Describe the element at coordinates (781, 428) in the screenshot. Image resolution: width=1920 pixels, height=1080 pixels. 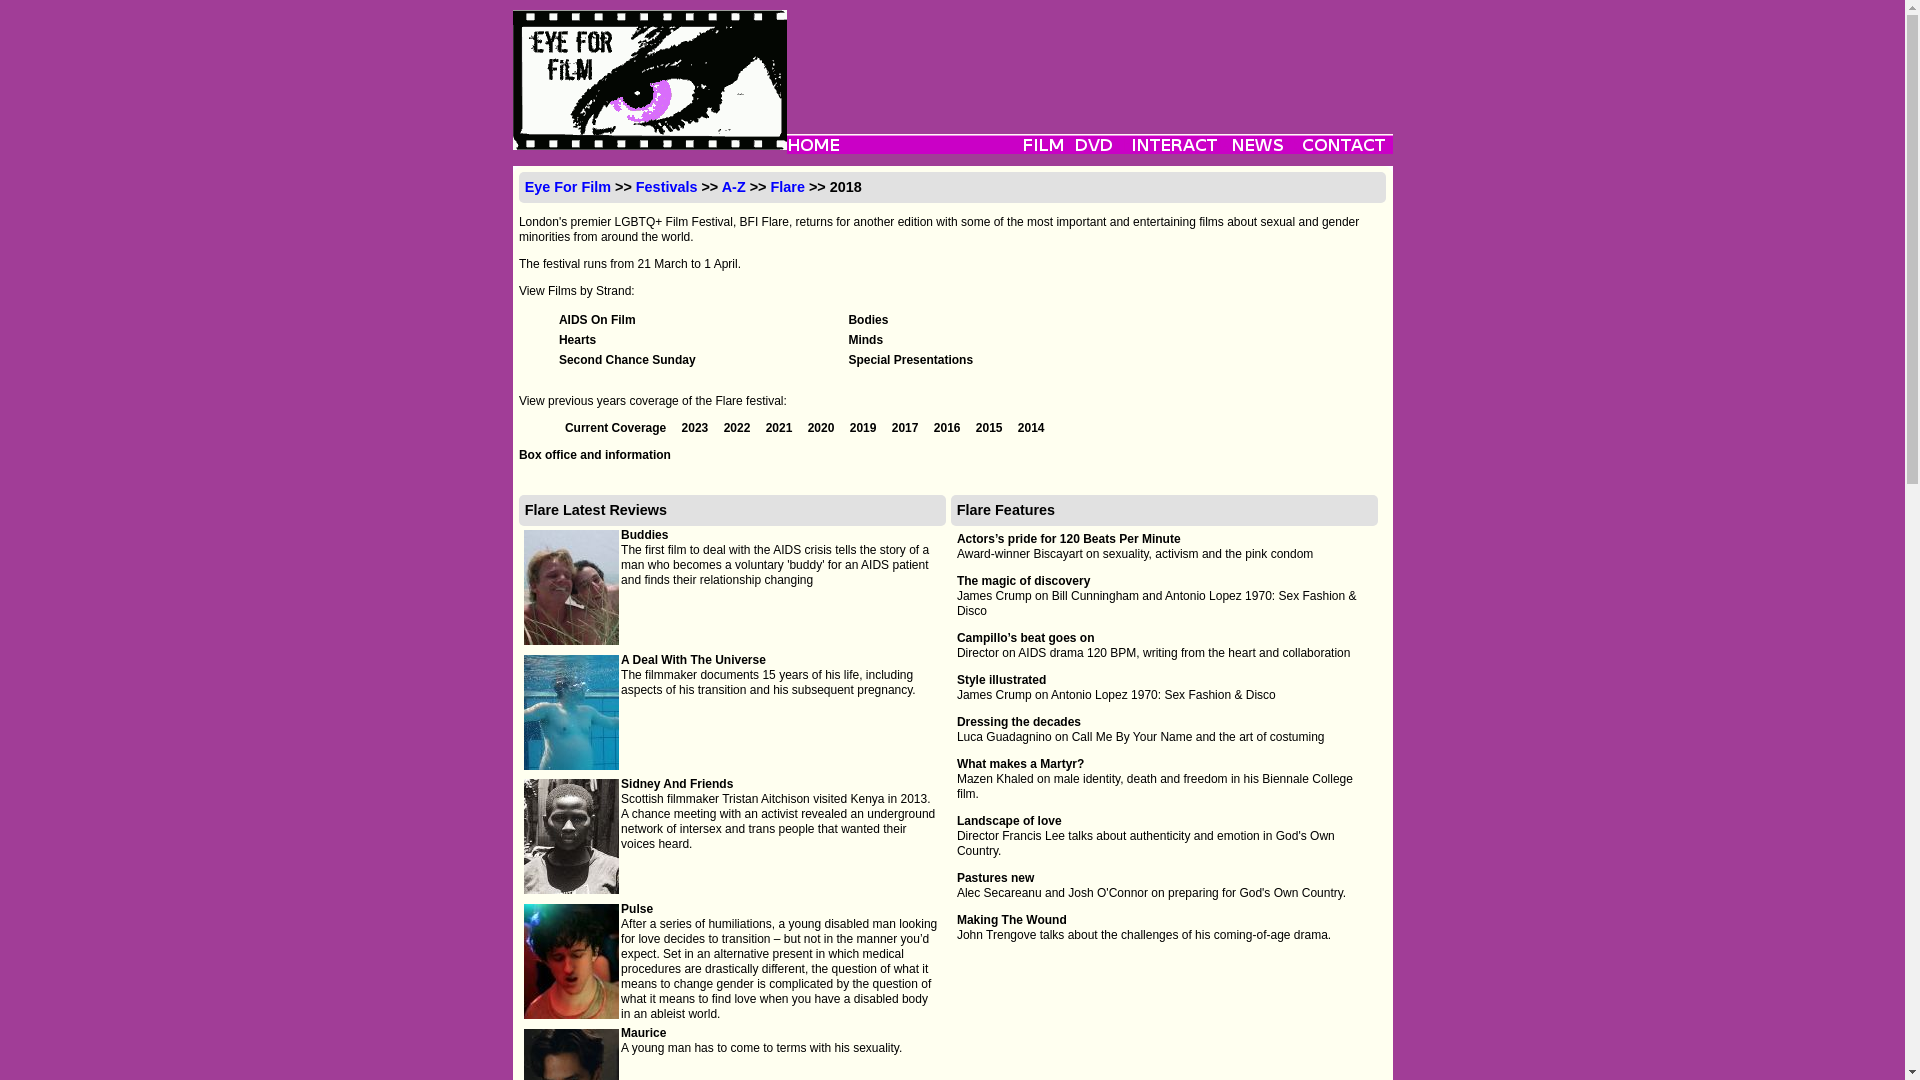
I see `2021` at that location.